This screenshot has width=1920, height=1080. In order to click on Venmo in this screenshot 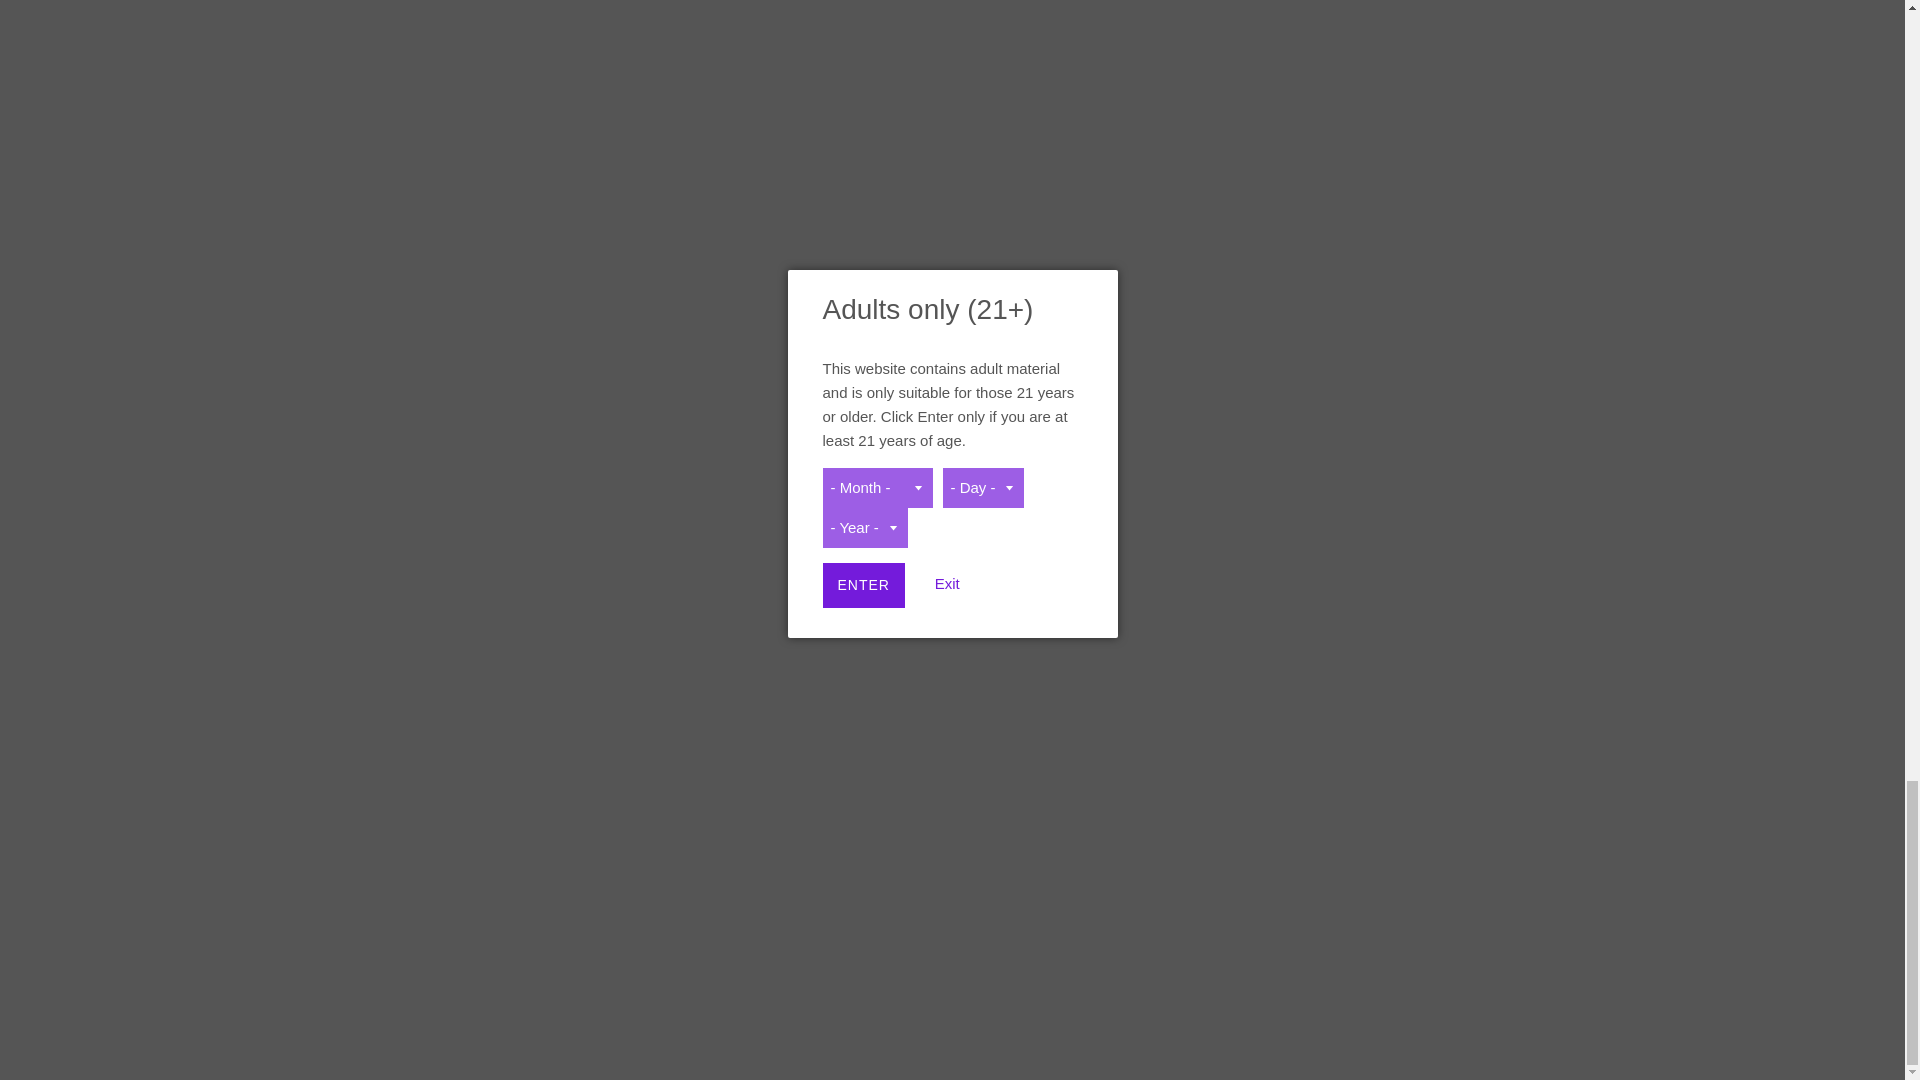, I will do `click(1501, 1038)`.